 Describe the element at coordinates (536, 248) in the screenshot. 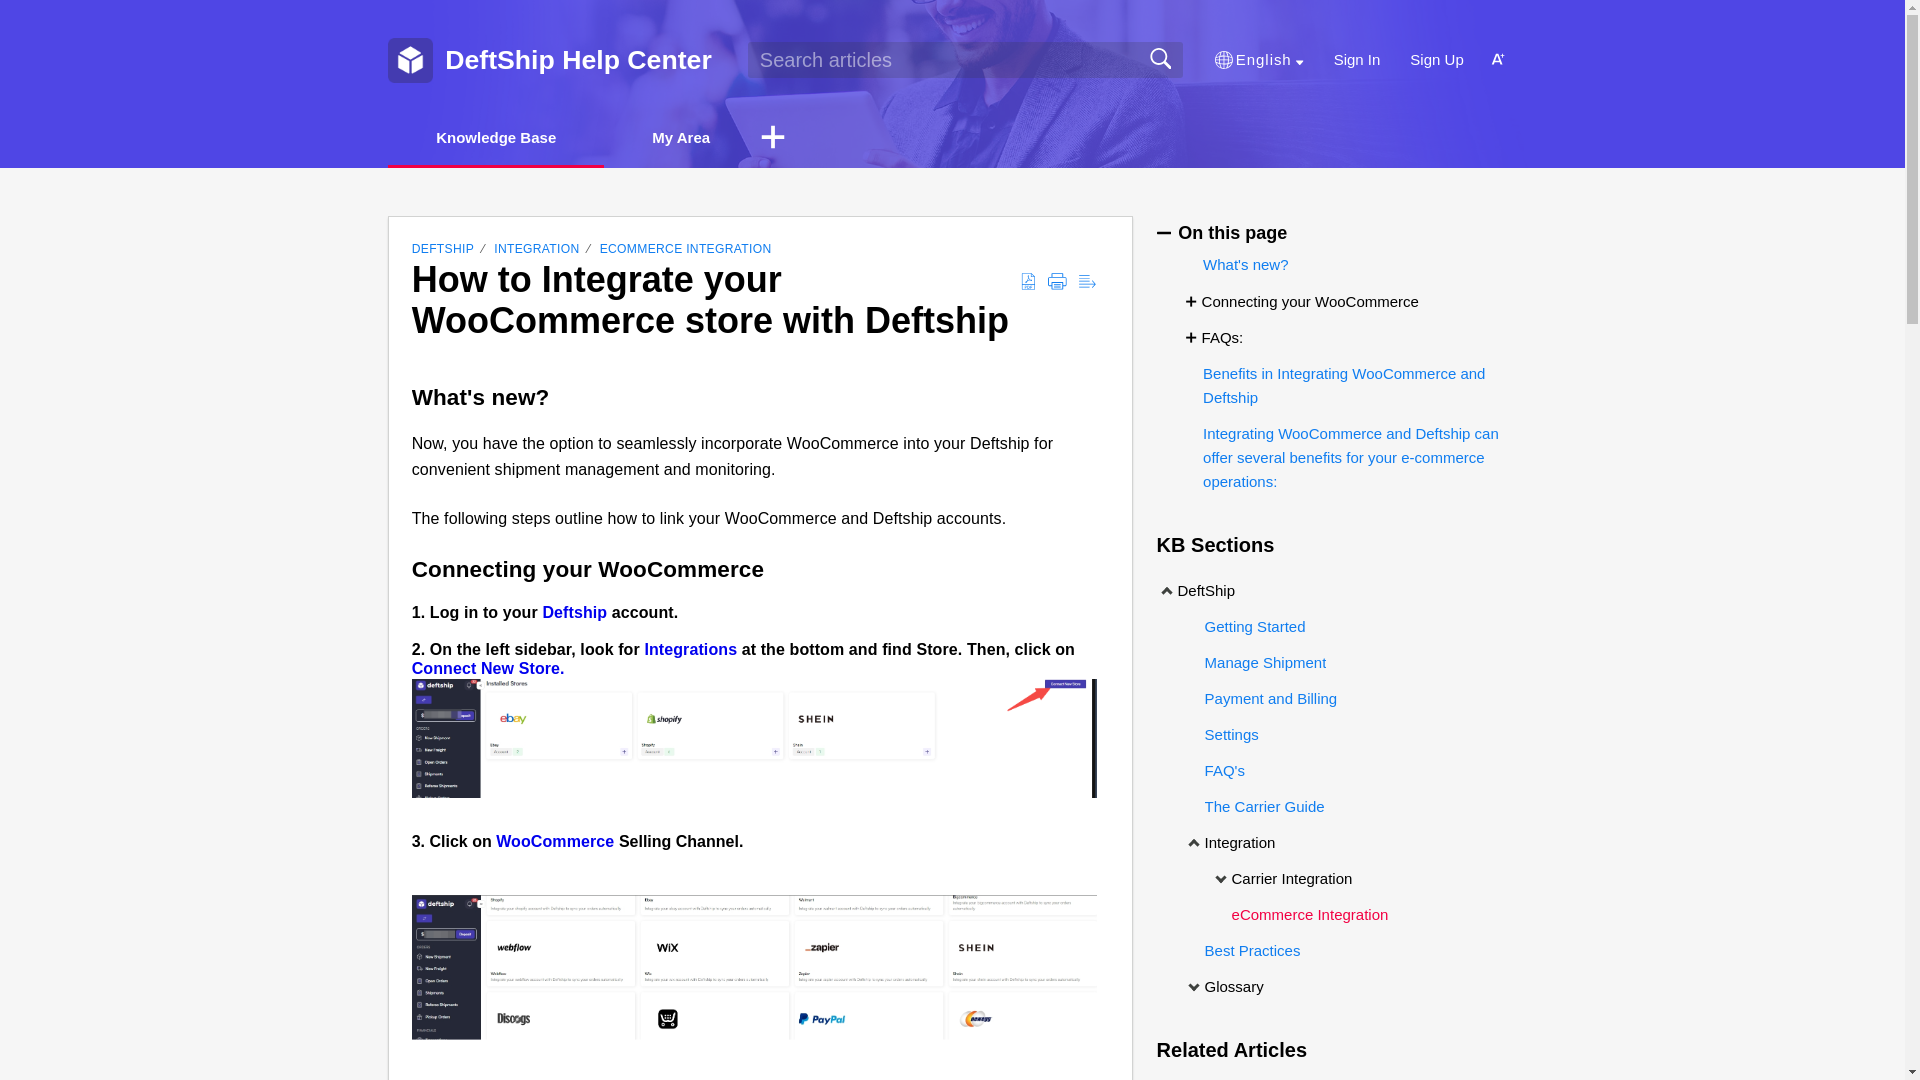

I see `INTEGRATION` at that location.